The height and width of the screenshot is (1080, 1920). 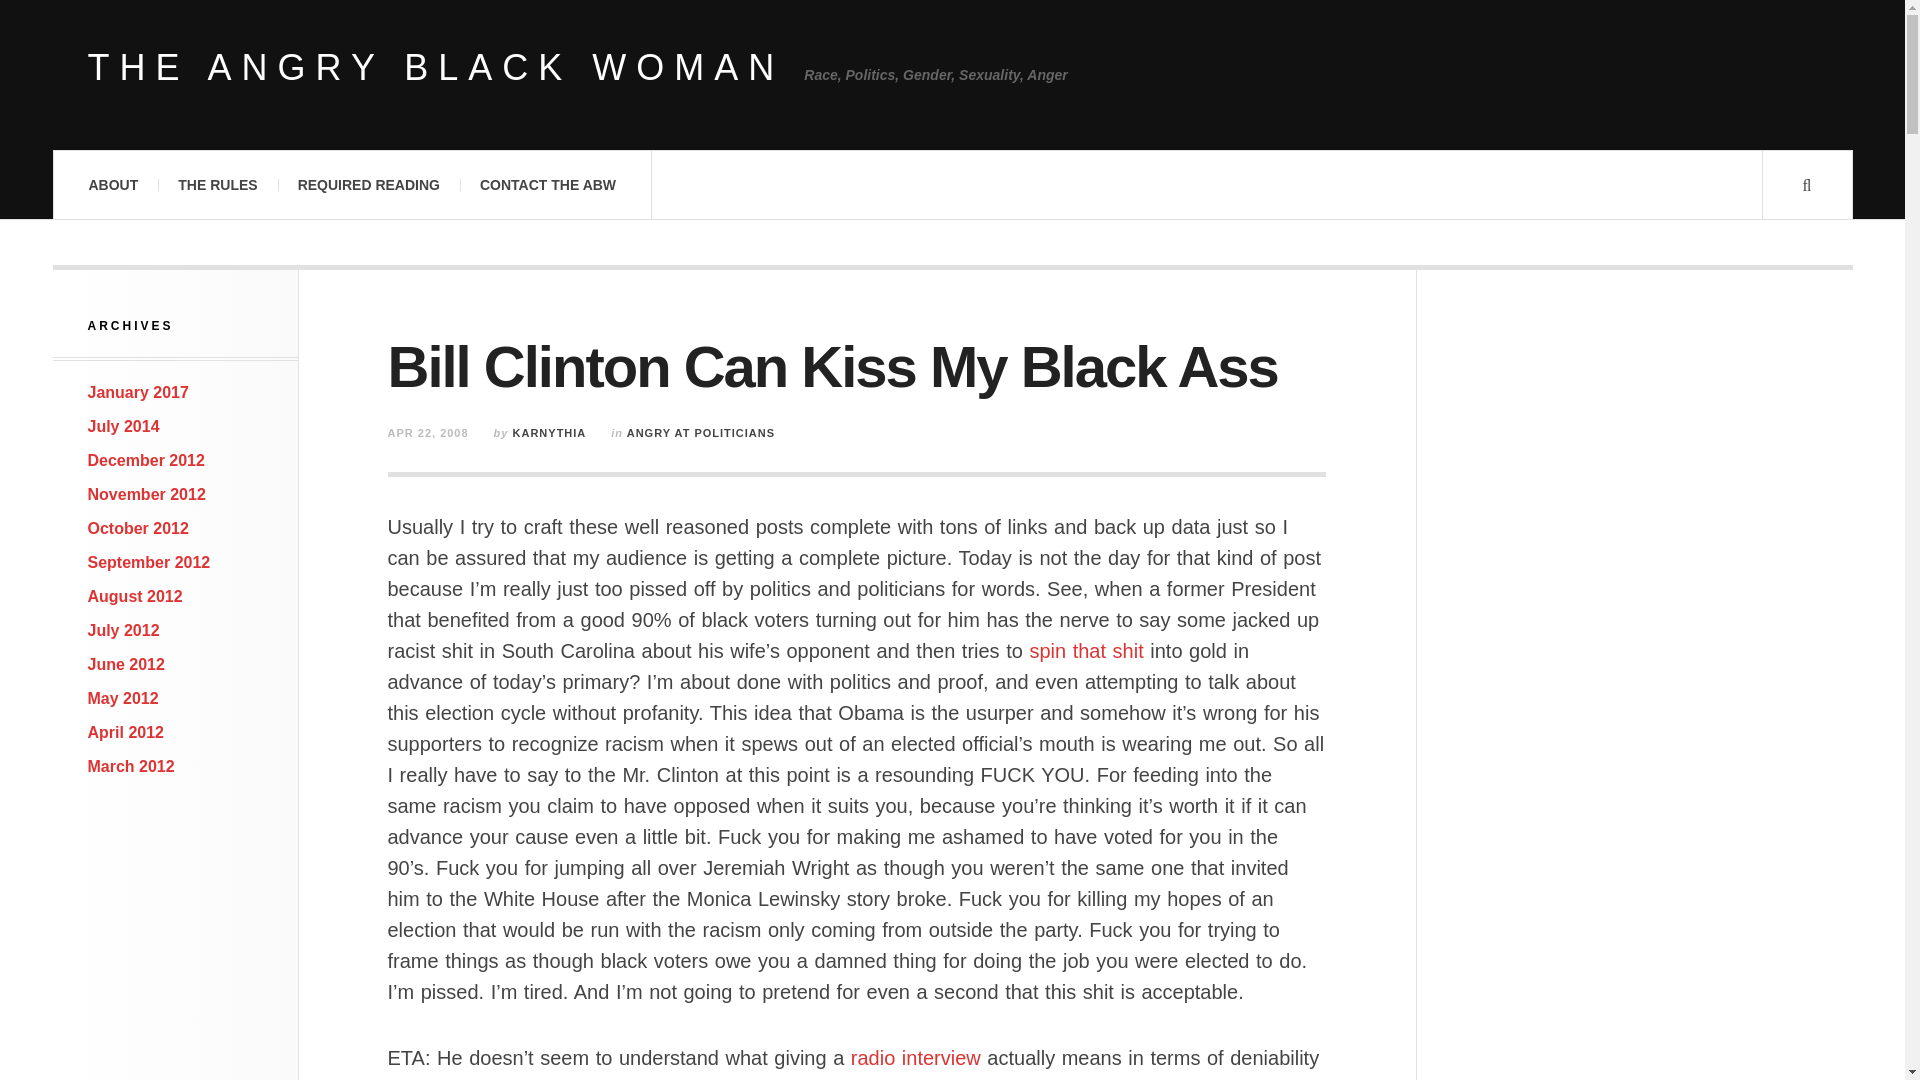 What do you see at coordinates (126, 732) in the screenshot?
I see `April 2012` at bounding box center [126, 732].